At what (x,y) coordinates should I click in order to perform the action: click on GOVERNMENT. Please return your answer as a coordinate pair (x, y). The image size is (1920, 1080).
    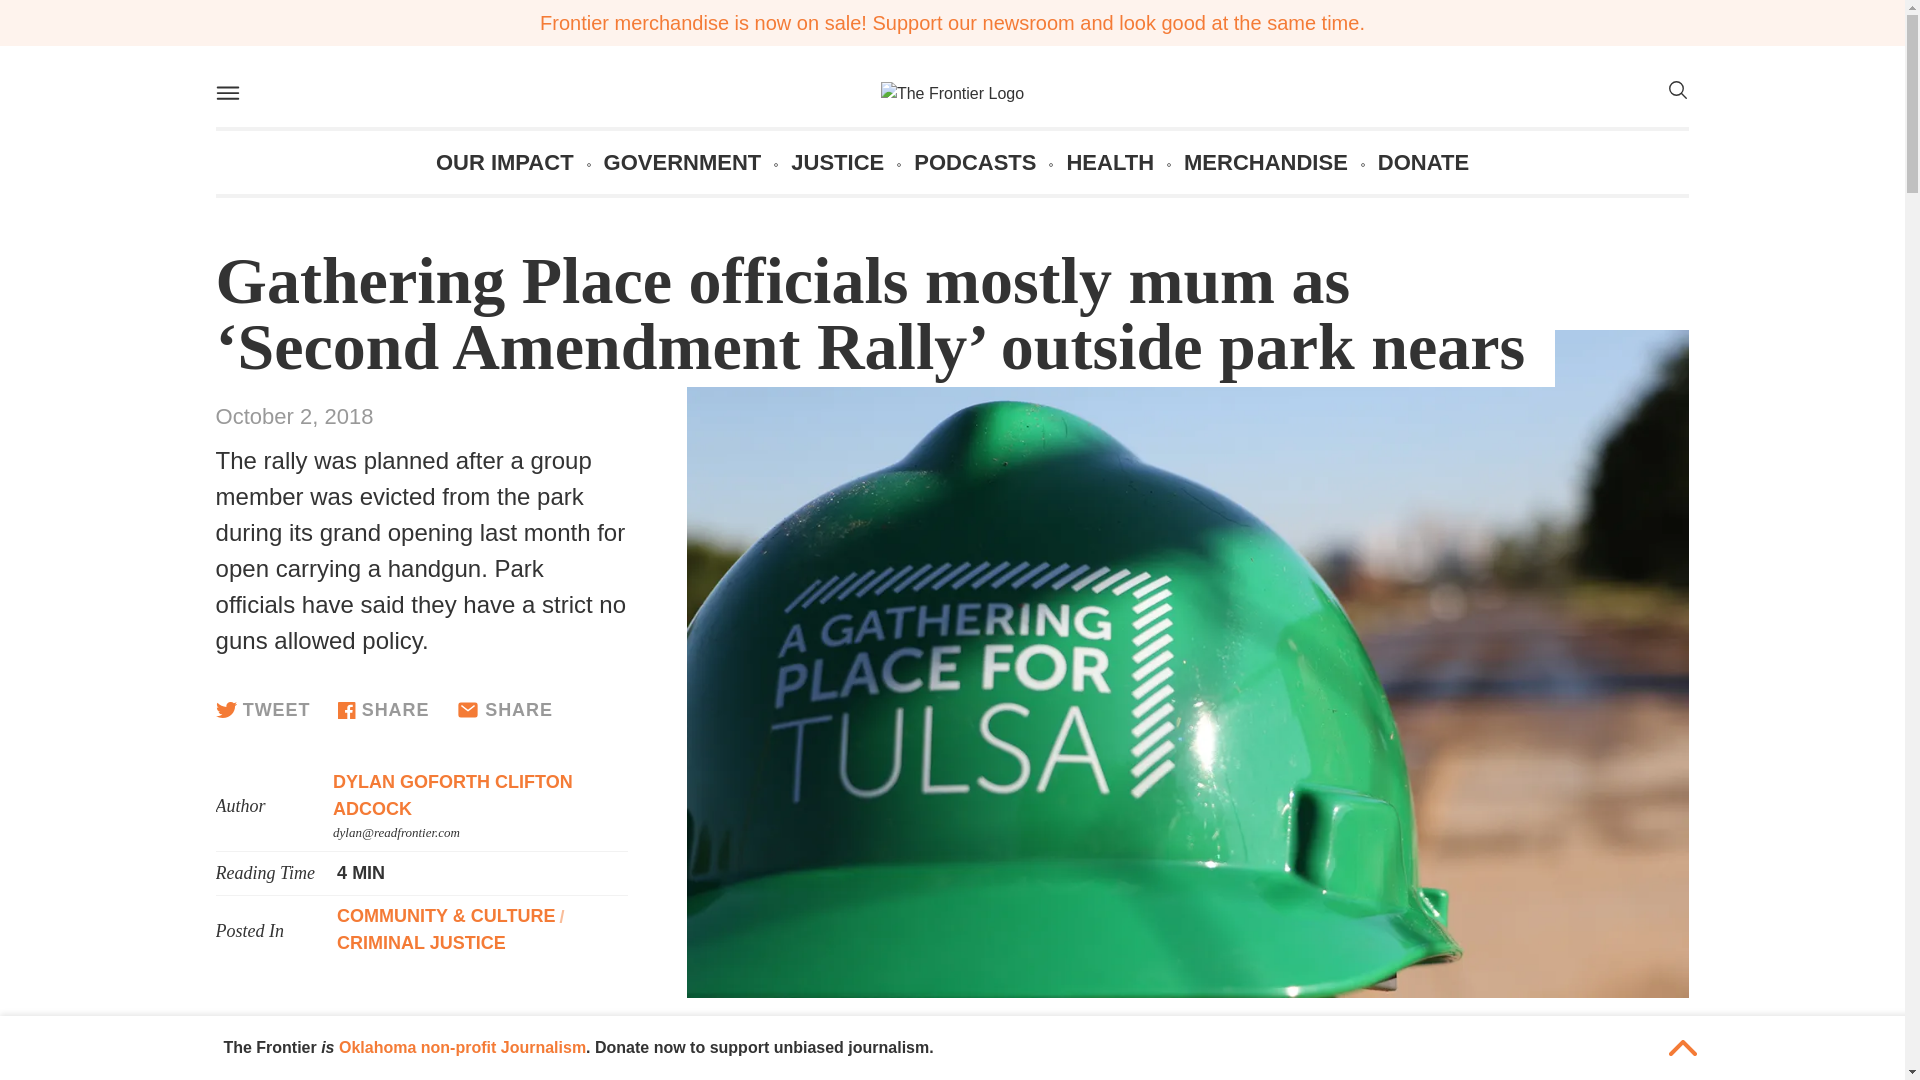
    Looking at the image, I should click on (683, 162).